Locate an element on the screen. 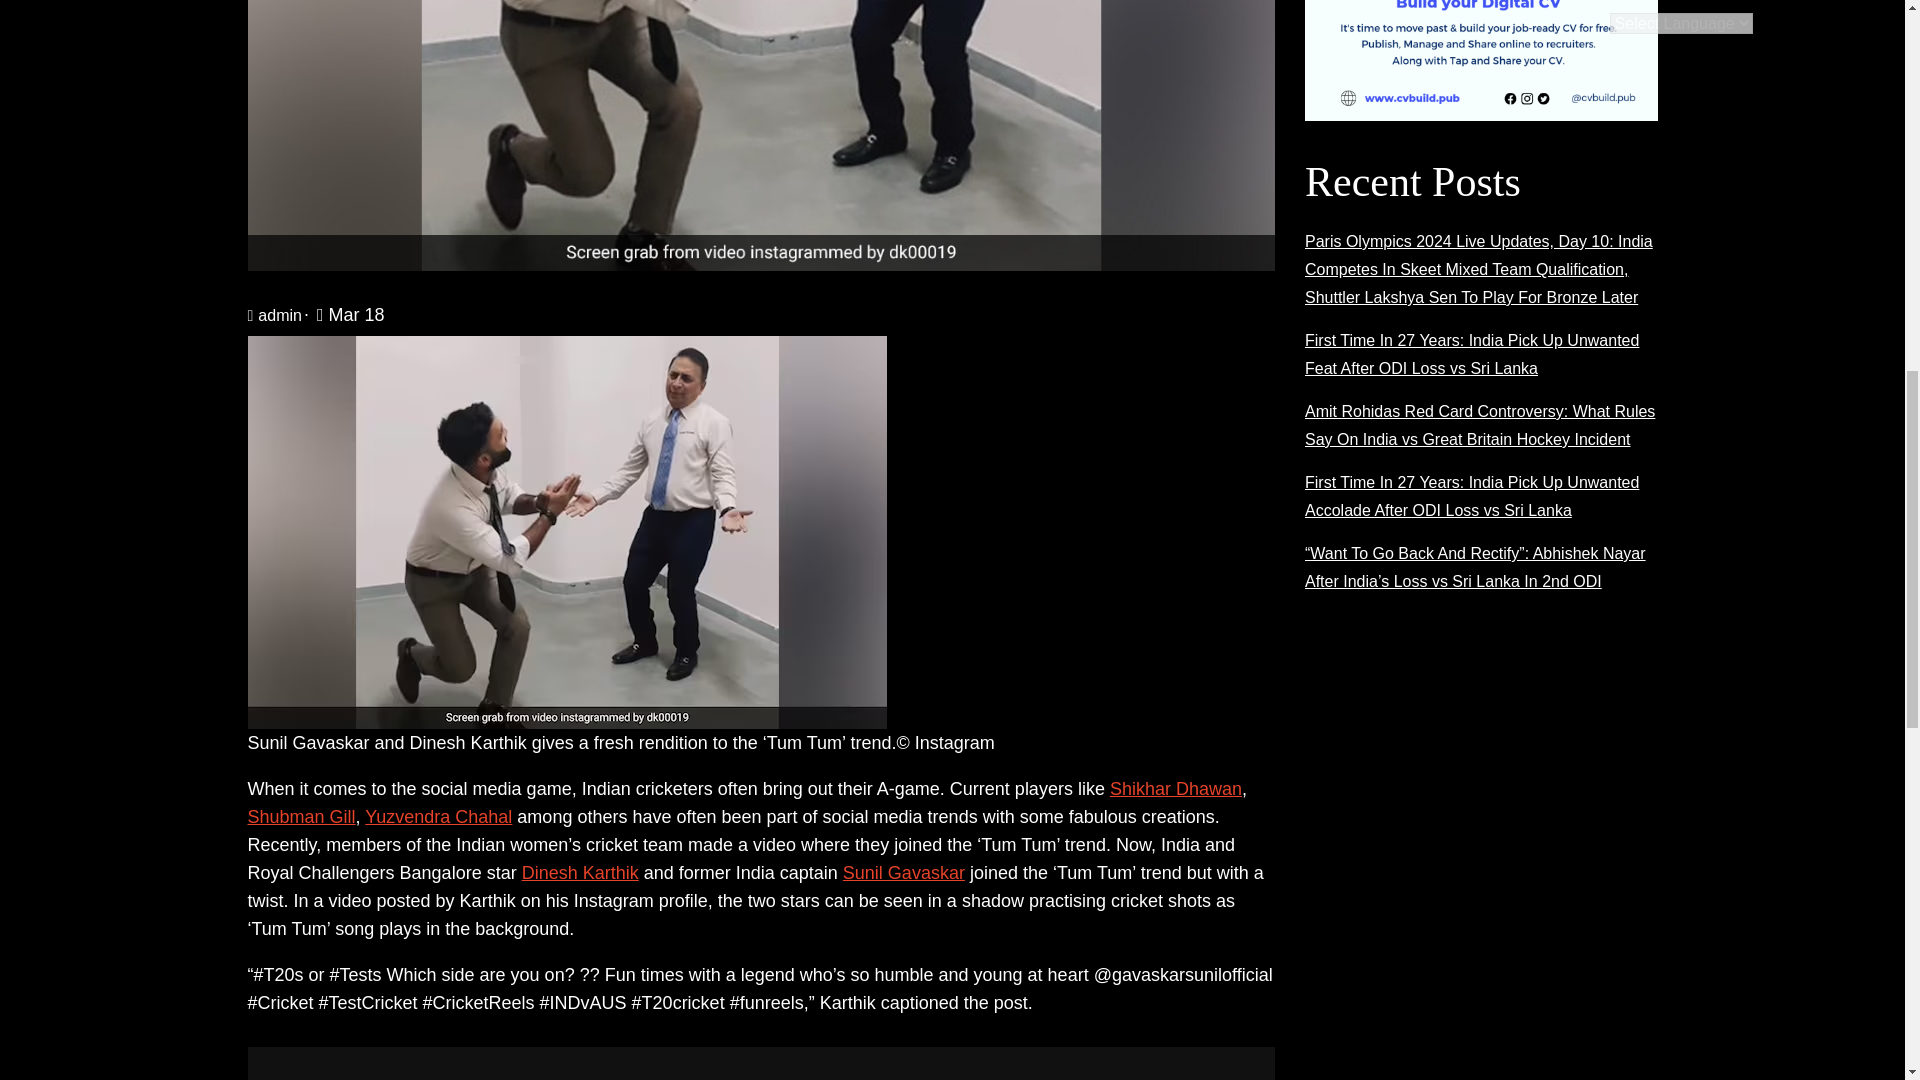  Shubman Gill is located at coordinates (301, 816).